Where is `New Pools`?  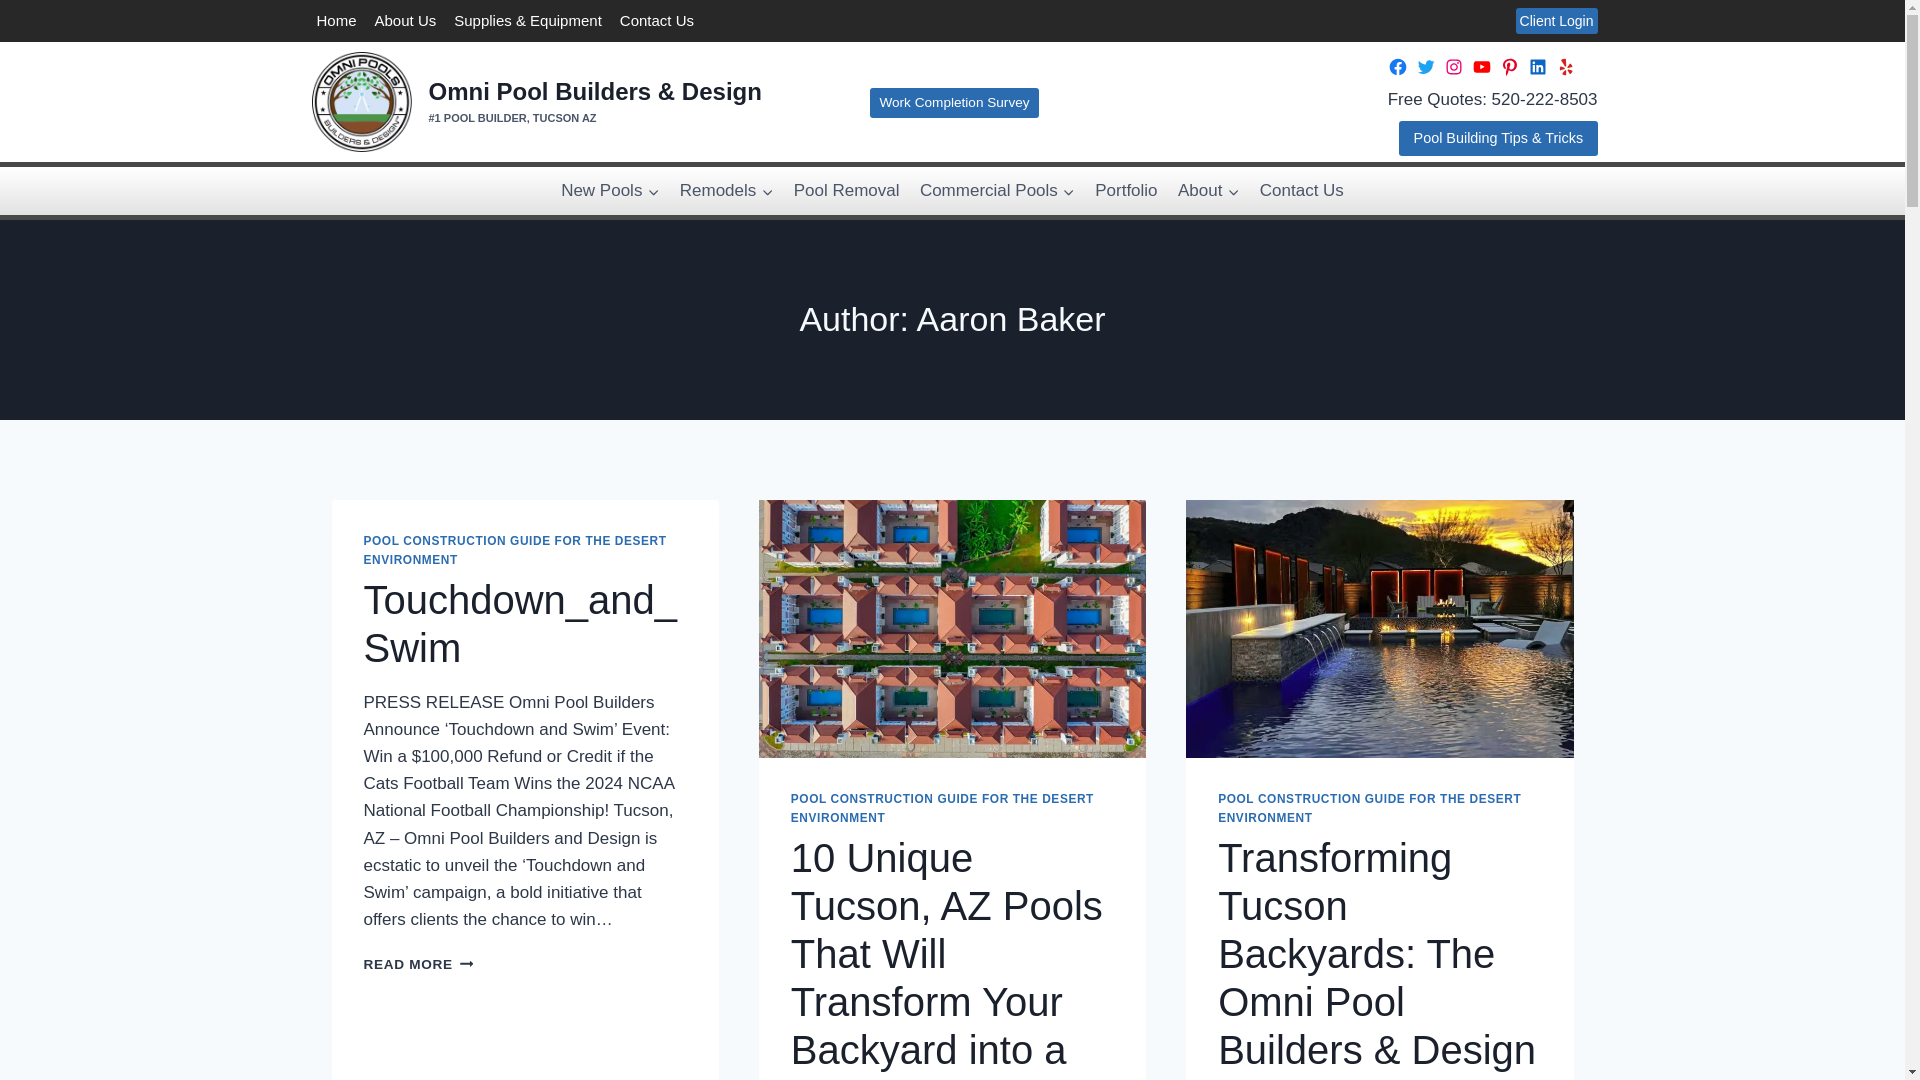
New Pools is located at coordinates (610, 190).